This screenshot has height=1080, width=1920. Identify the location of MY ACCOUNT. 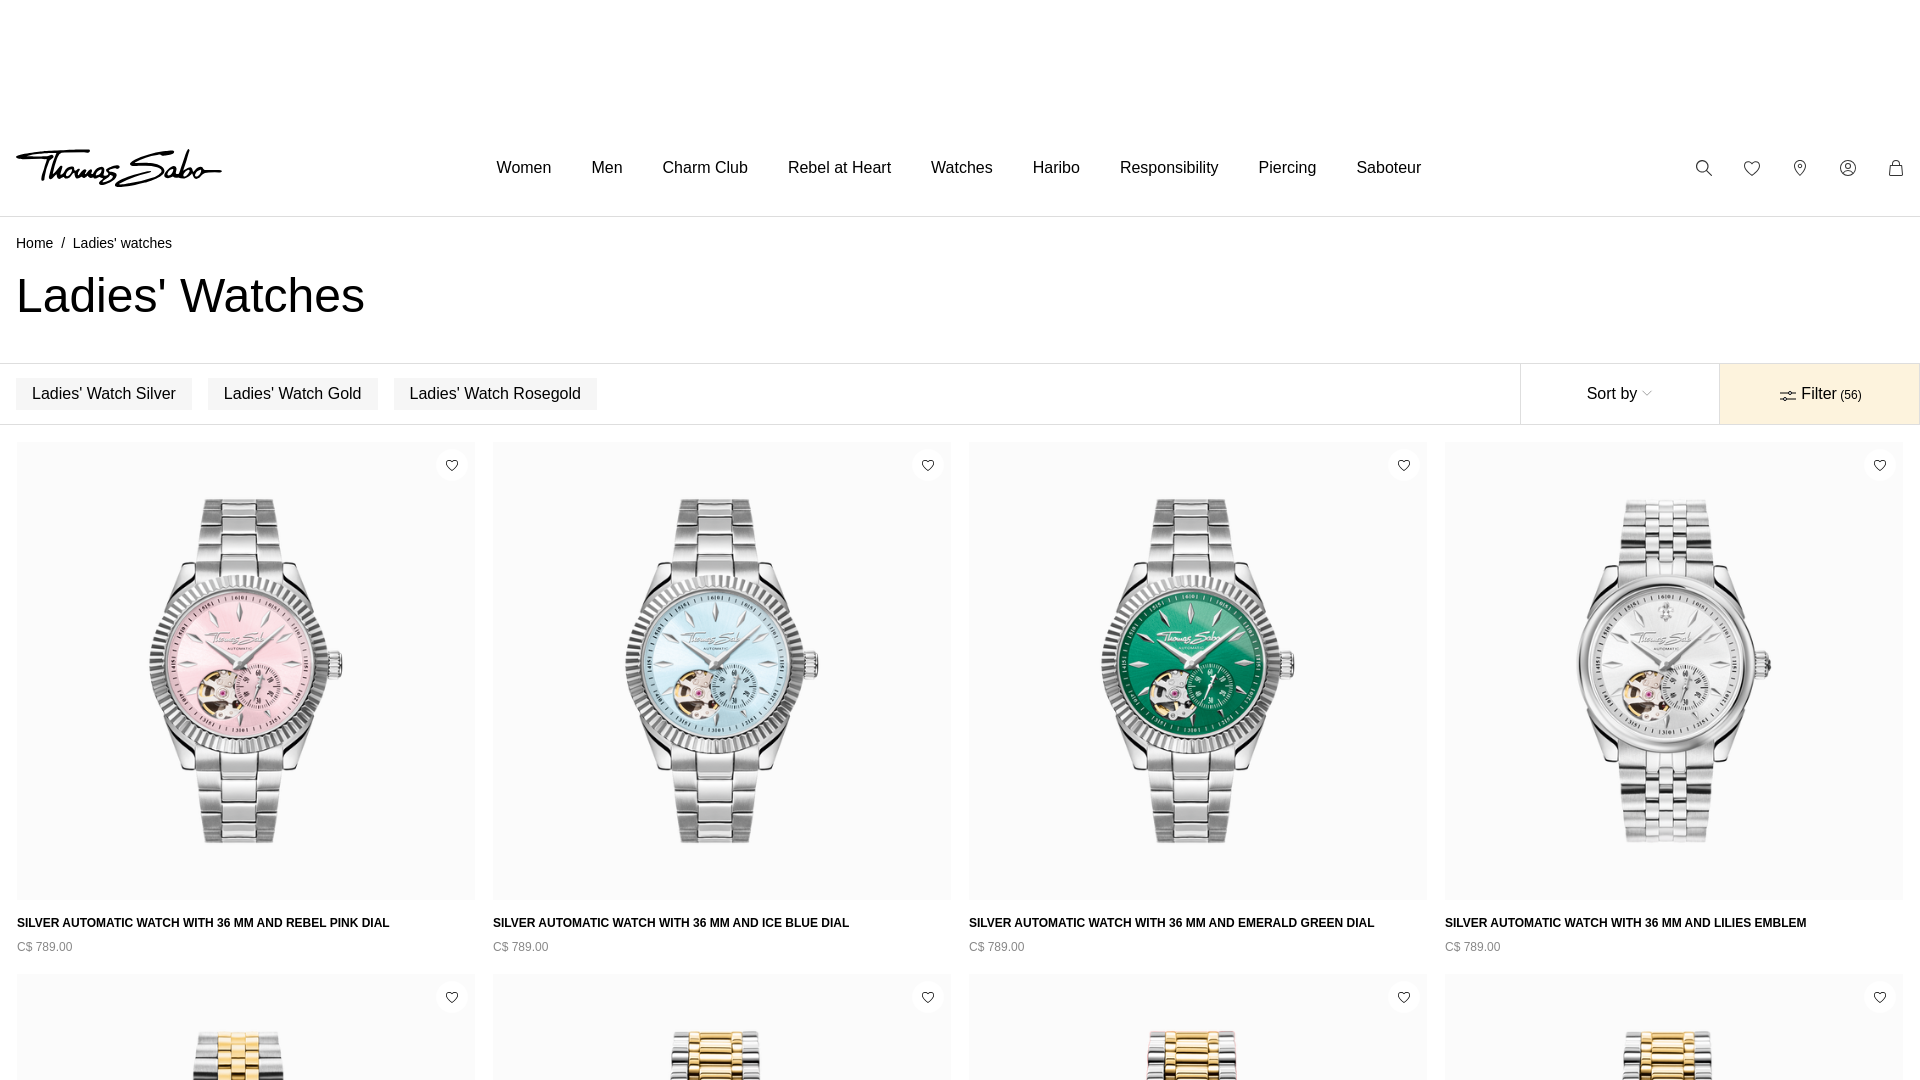
(1848, 168).